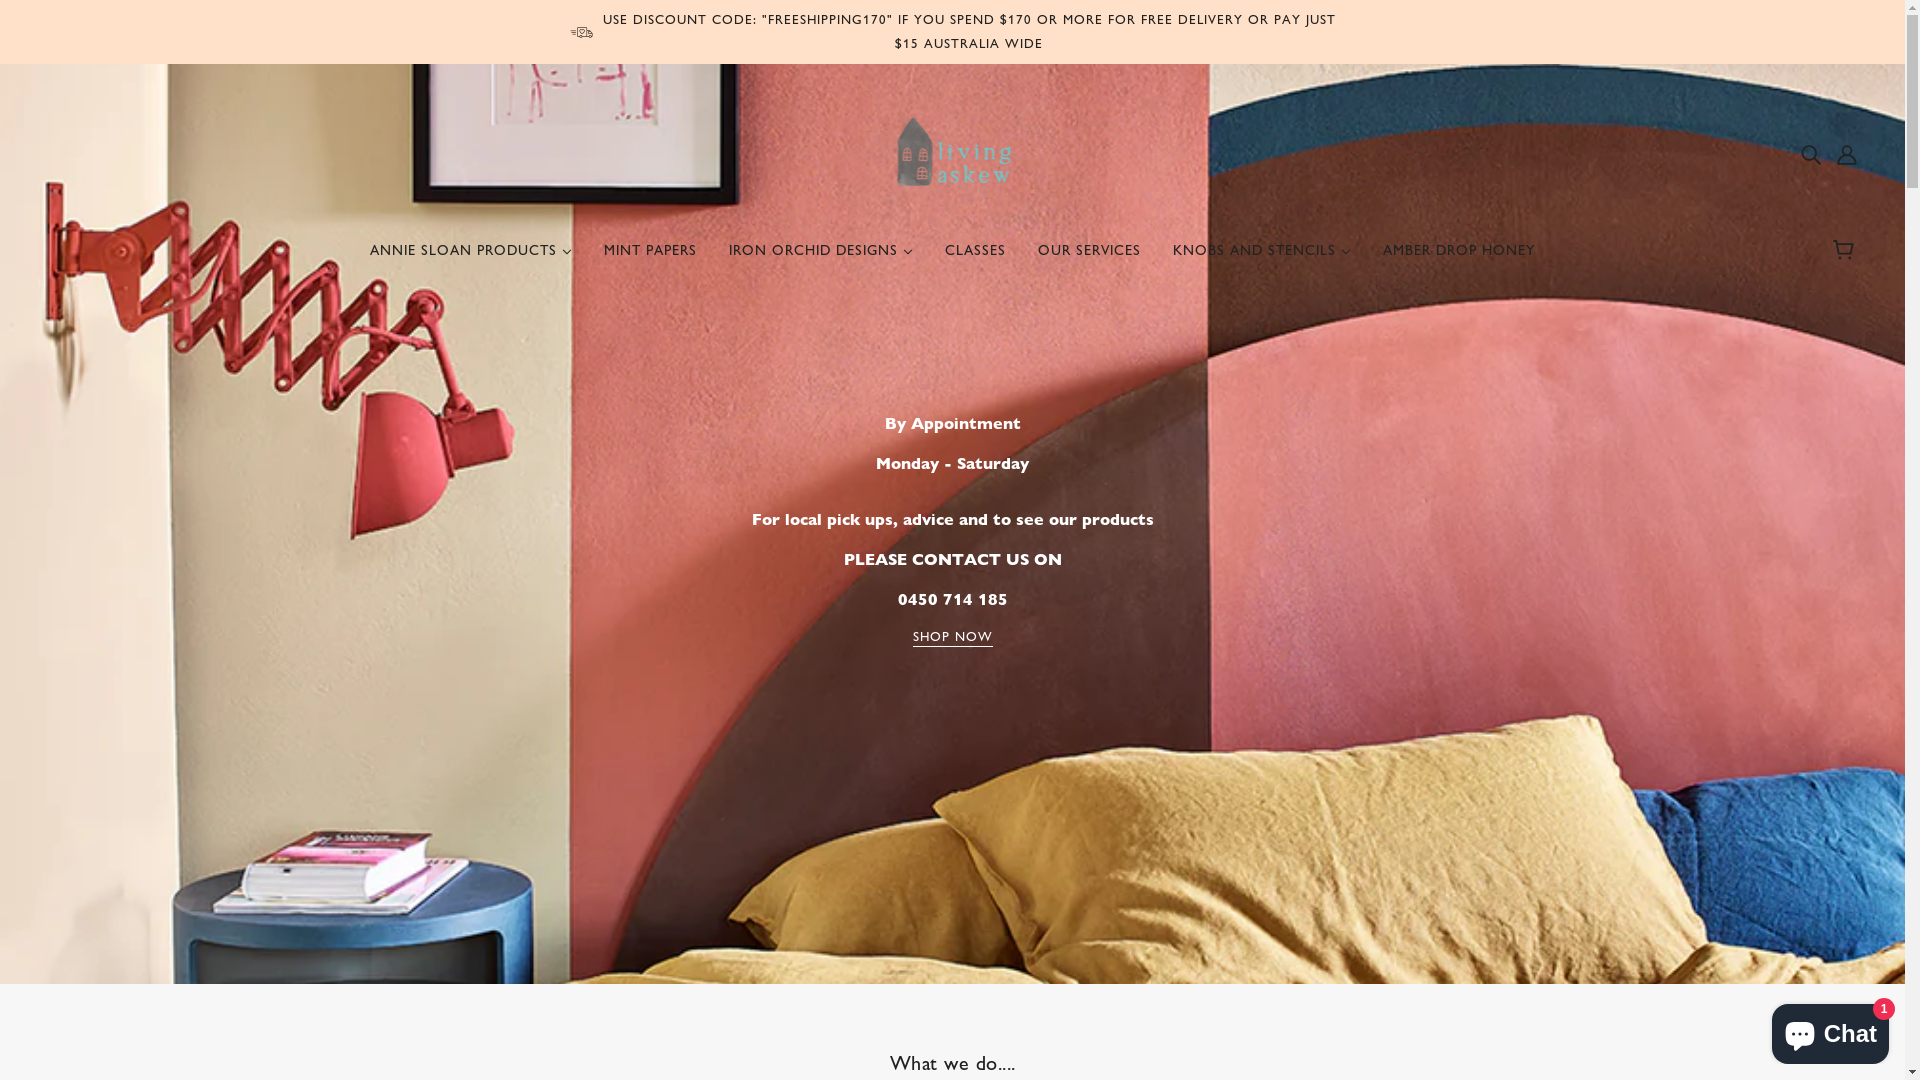 The image size is (1920, 1080). Describe the element at coordinates (471, 259) in the screenshot. I see `ANNIE SLOAN PRODUCTS` at that location.